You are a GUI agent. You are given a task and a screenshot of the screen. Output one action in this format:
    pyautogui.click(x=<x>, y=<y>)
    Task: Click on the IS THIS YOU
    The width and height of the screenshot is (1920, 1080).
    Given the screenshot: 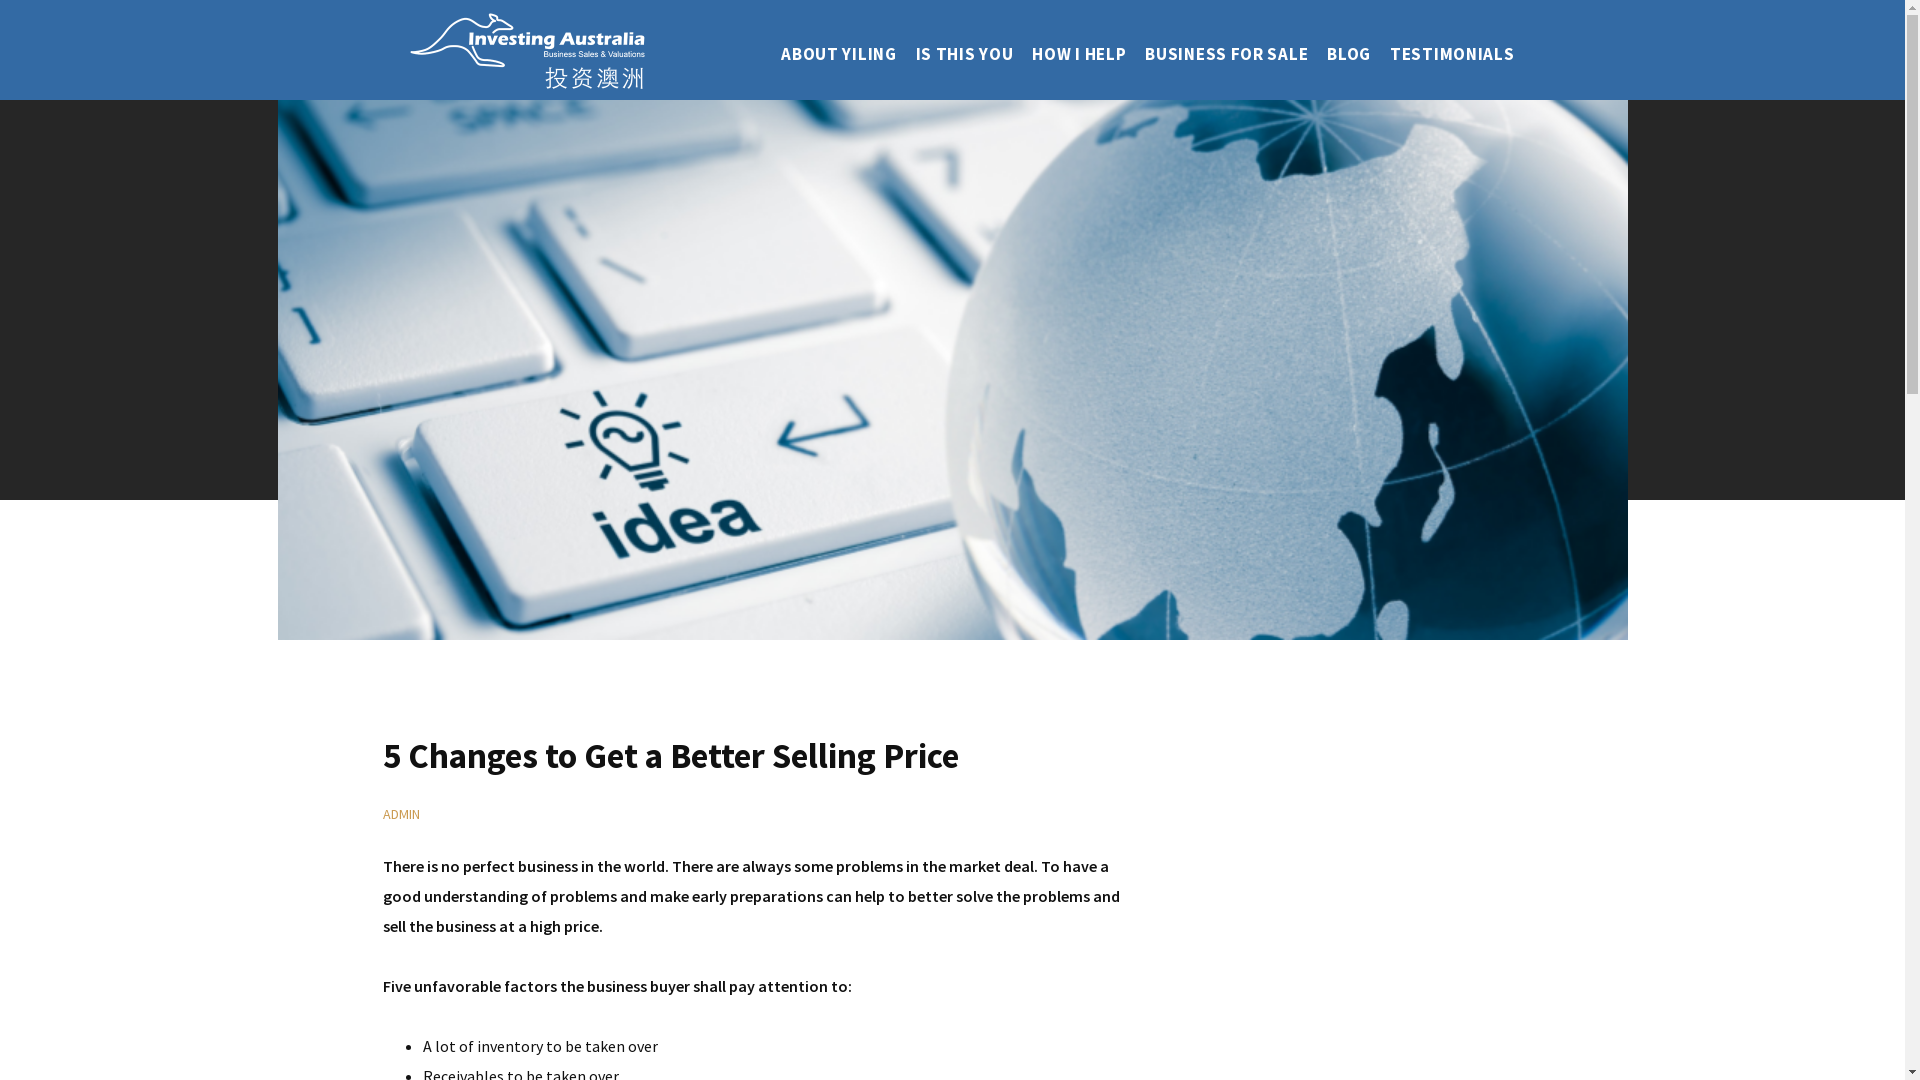 What is the action you would take?
    pyautogui.click(x=964, y=56)
    